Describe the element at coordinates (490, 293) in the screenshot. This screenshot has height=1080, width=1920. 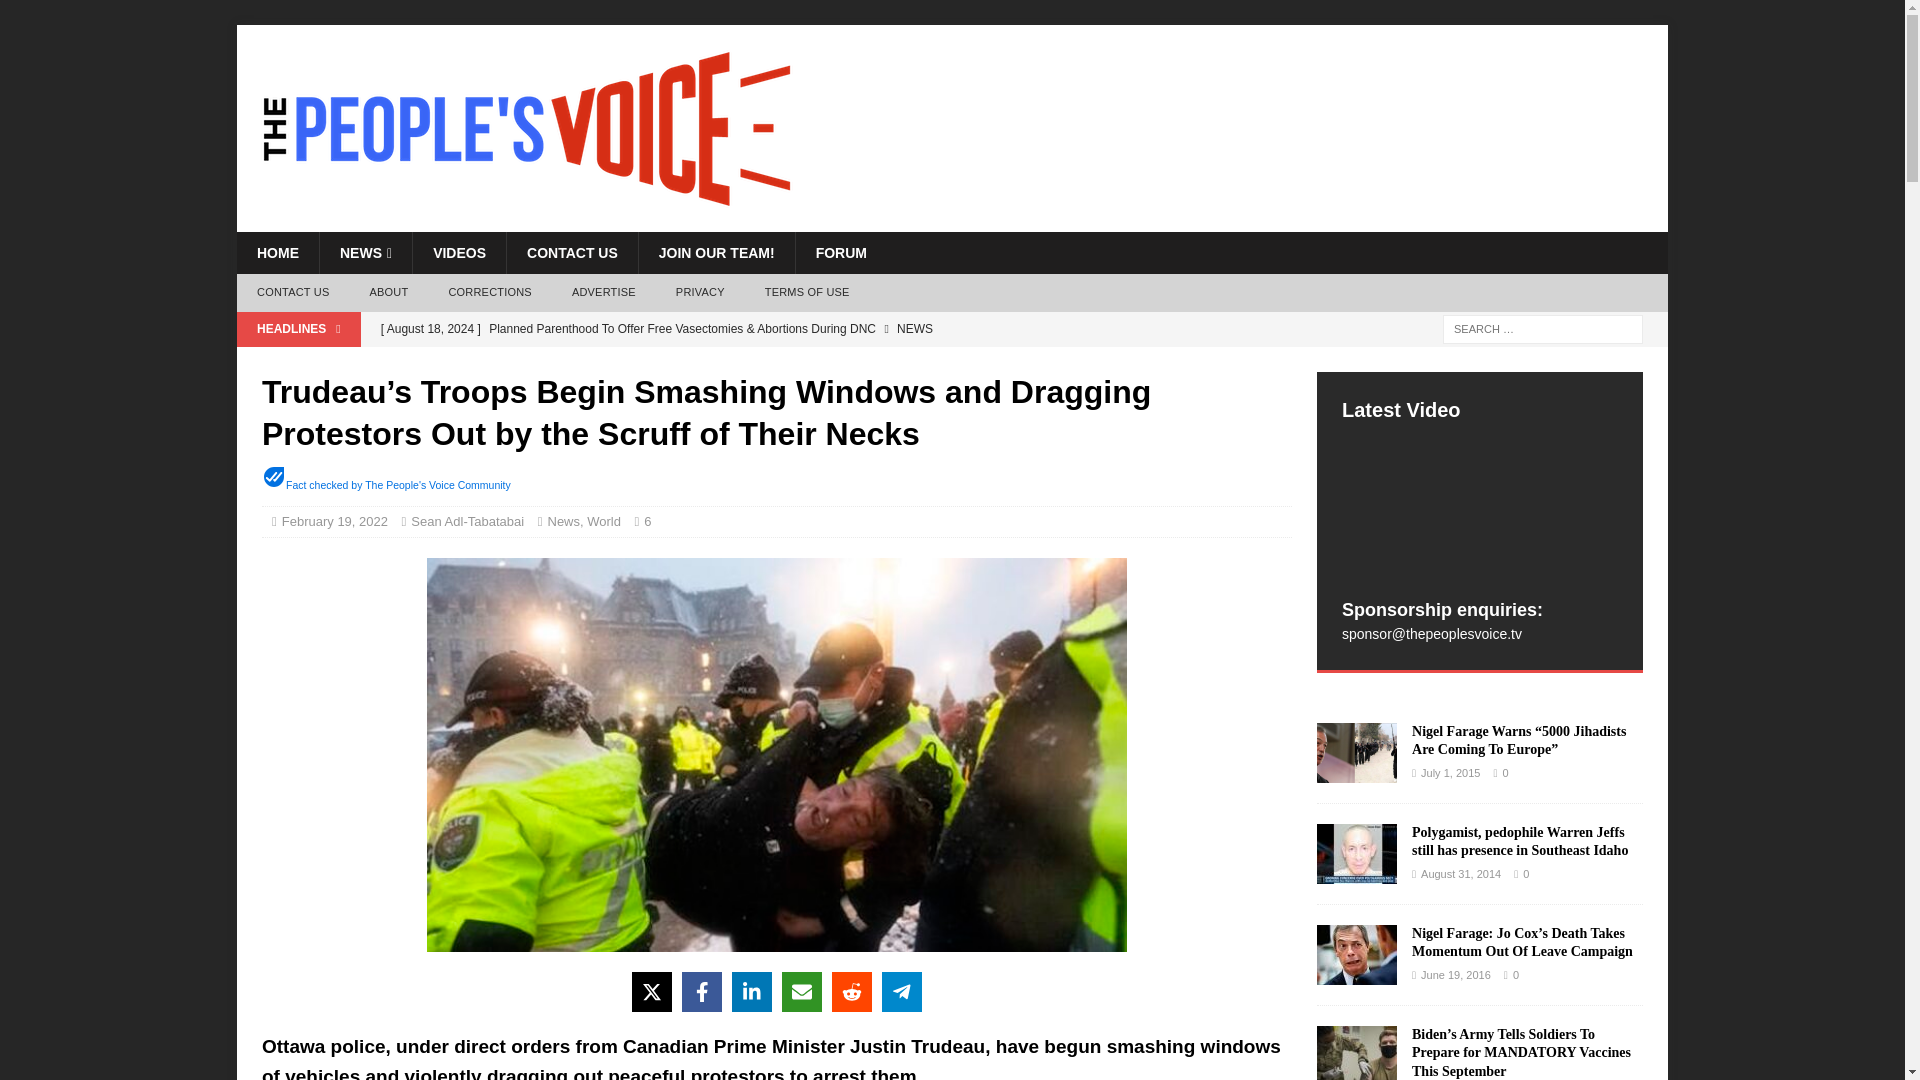
I see `CORRECTIONS` at that location.